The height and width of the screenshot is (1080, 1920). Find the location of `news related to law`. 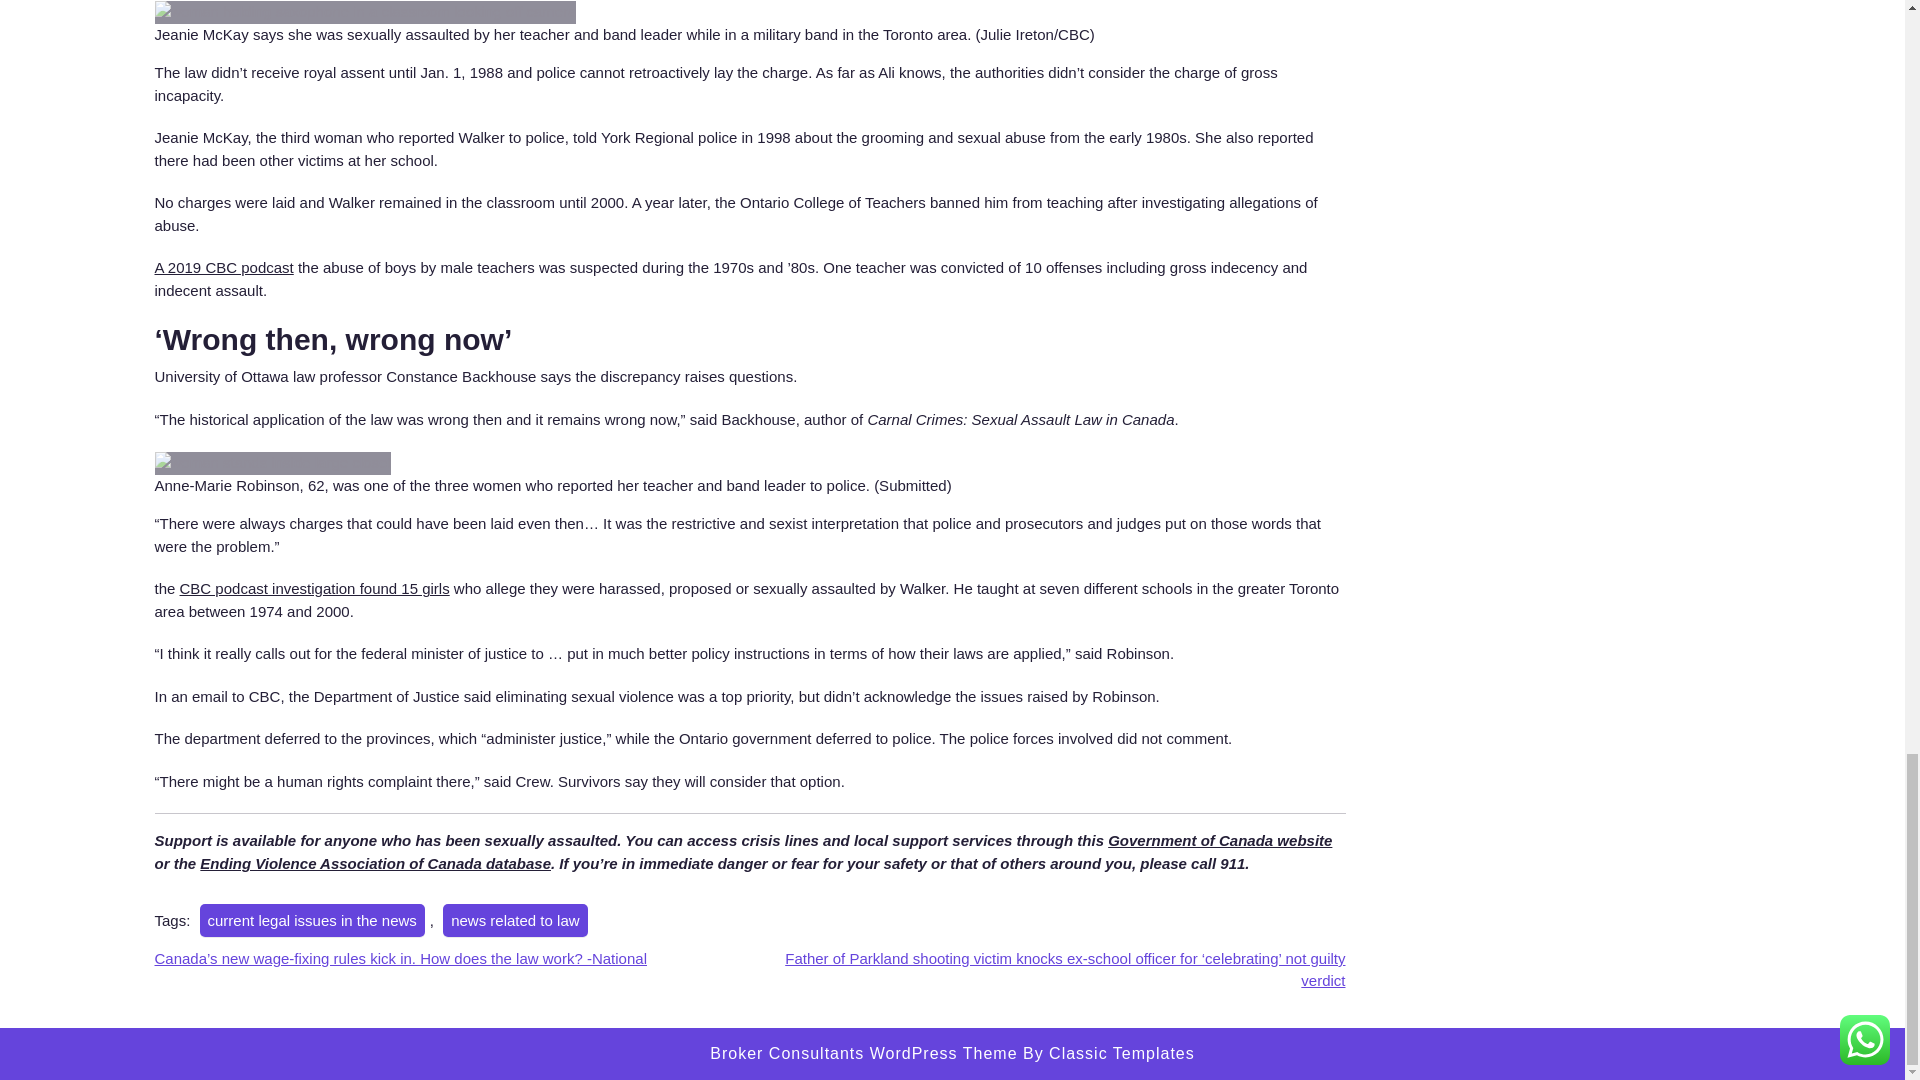

news related to law is located at coordinates (515, 920).